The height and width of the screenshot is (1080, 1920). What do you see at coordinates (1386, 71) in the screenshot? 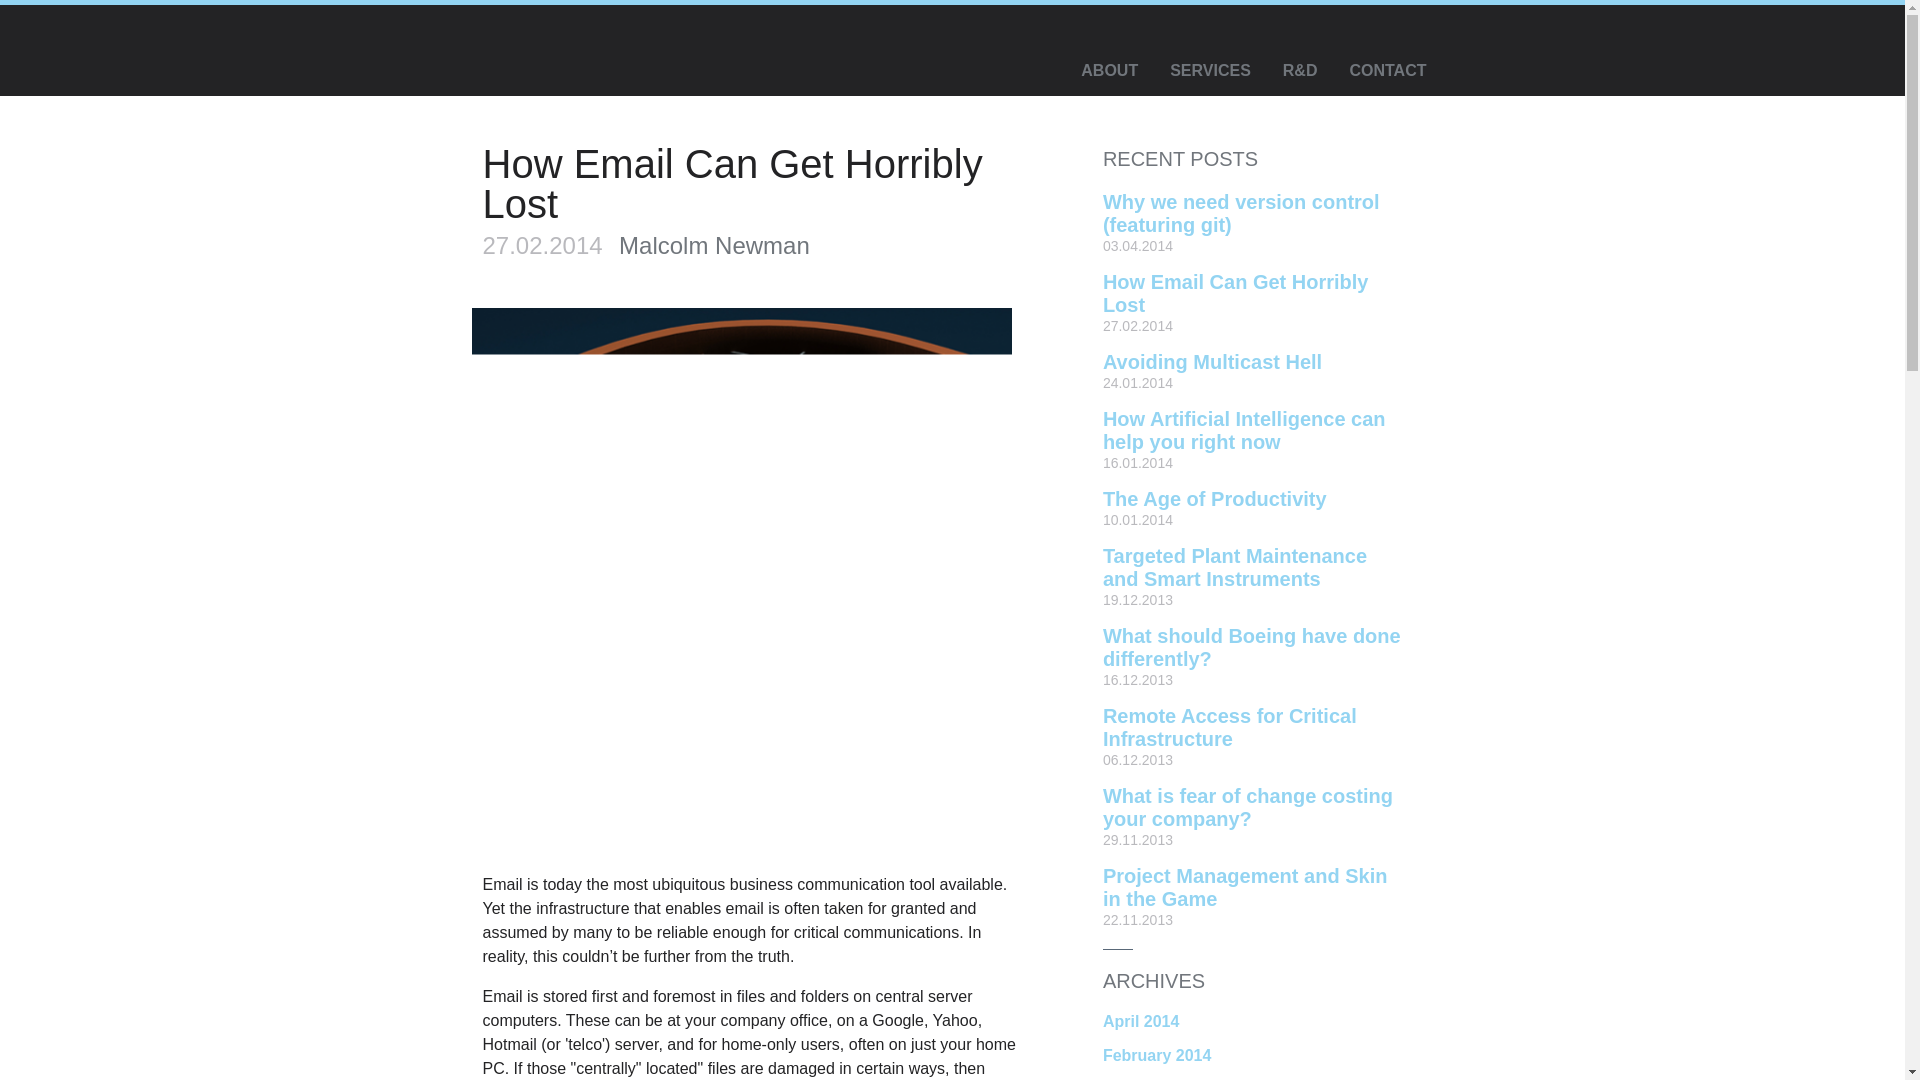
I see `CONTACT` at bounding box center [1386, 71].